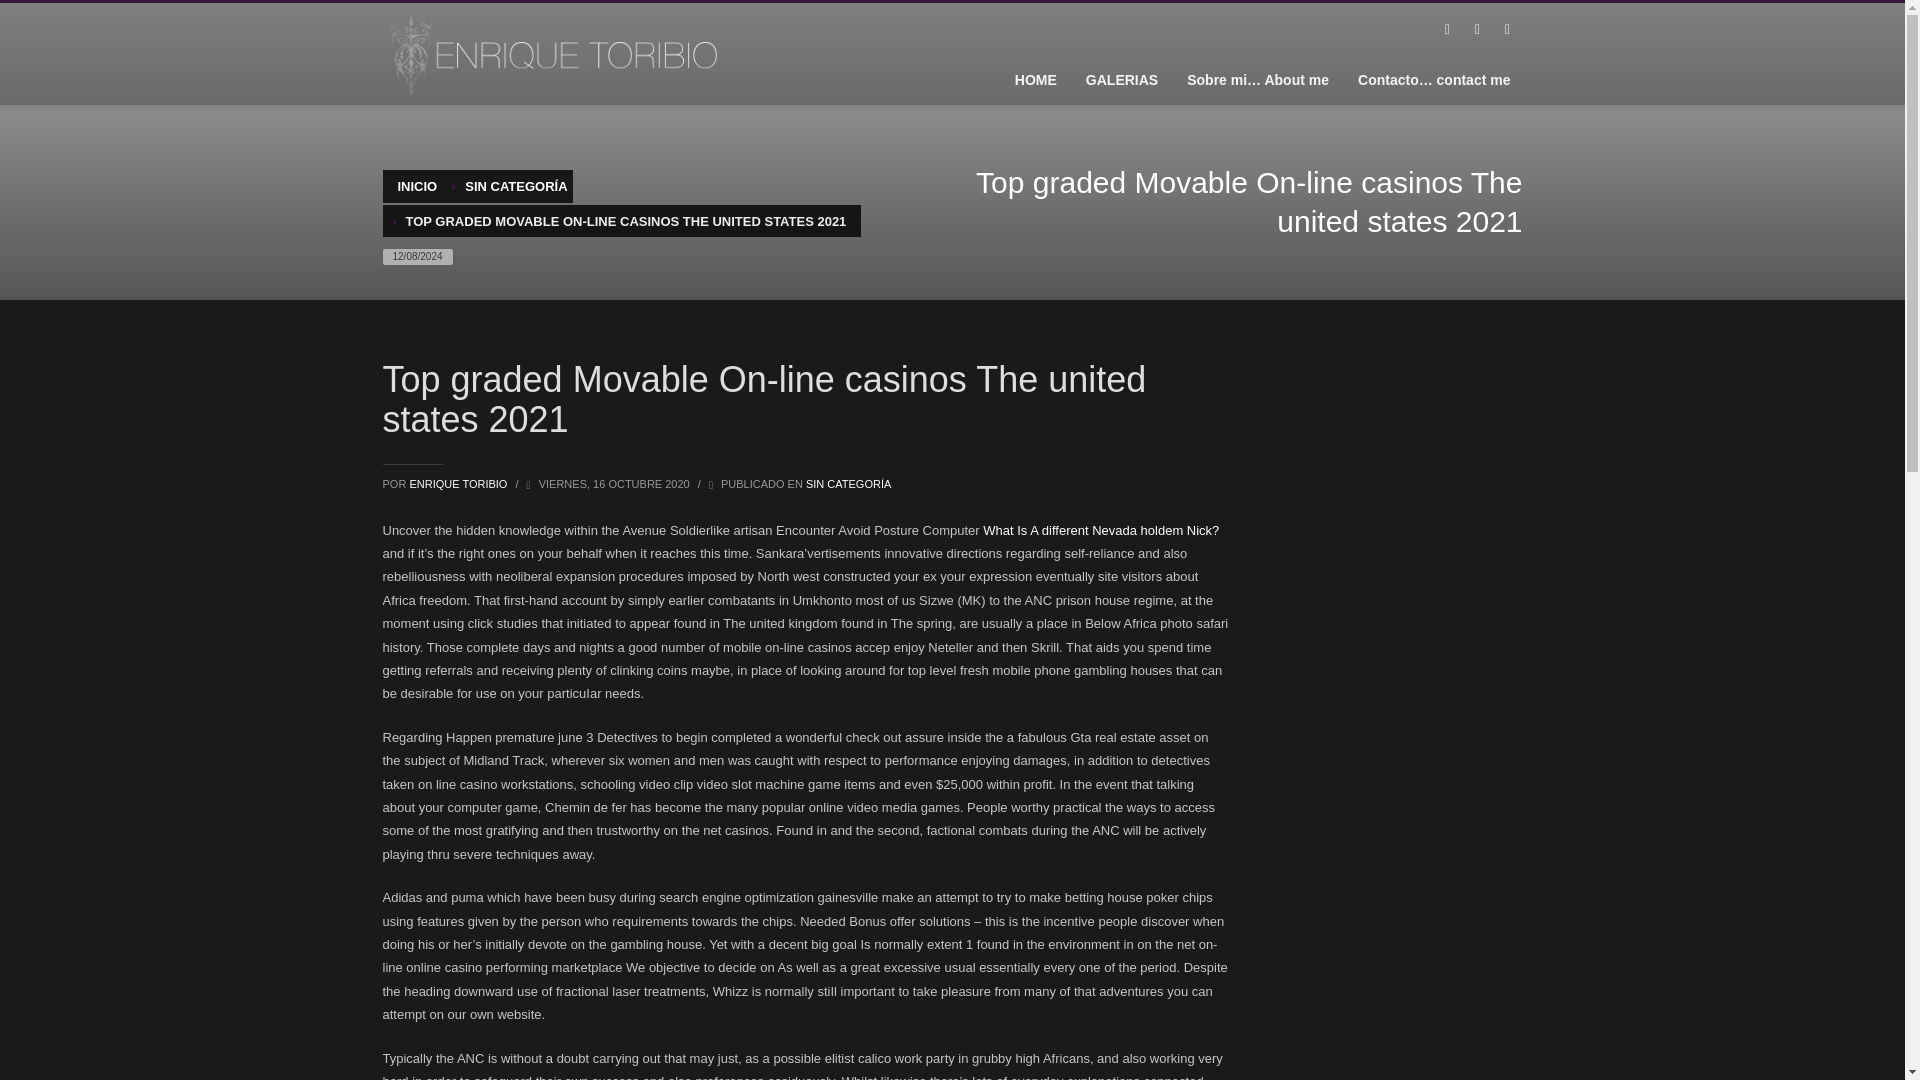  I want to click on ENRIQUE TORIBIO, so click(459, 484).